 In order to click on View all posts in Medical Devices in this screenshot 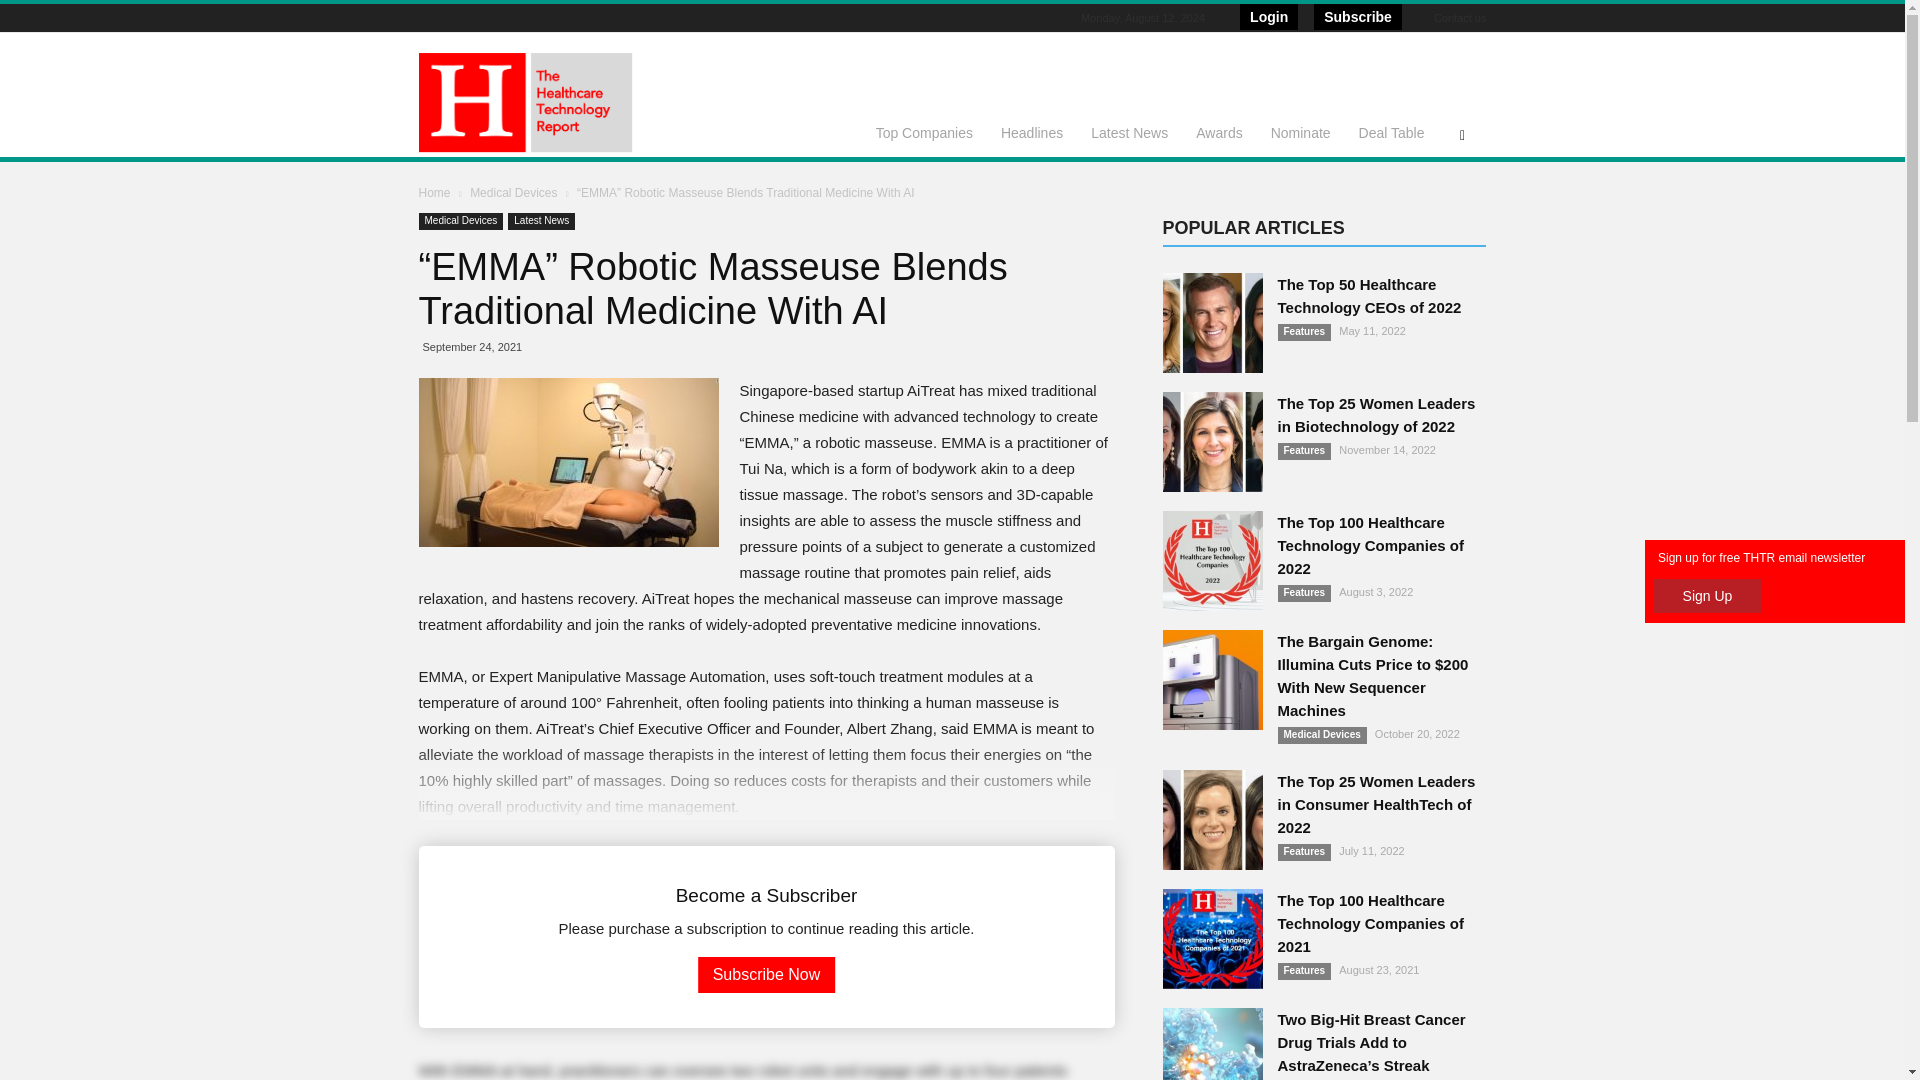, I will do `click(515, 192)`.